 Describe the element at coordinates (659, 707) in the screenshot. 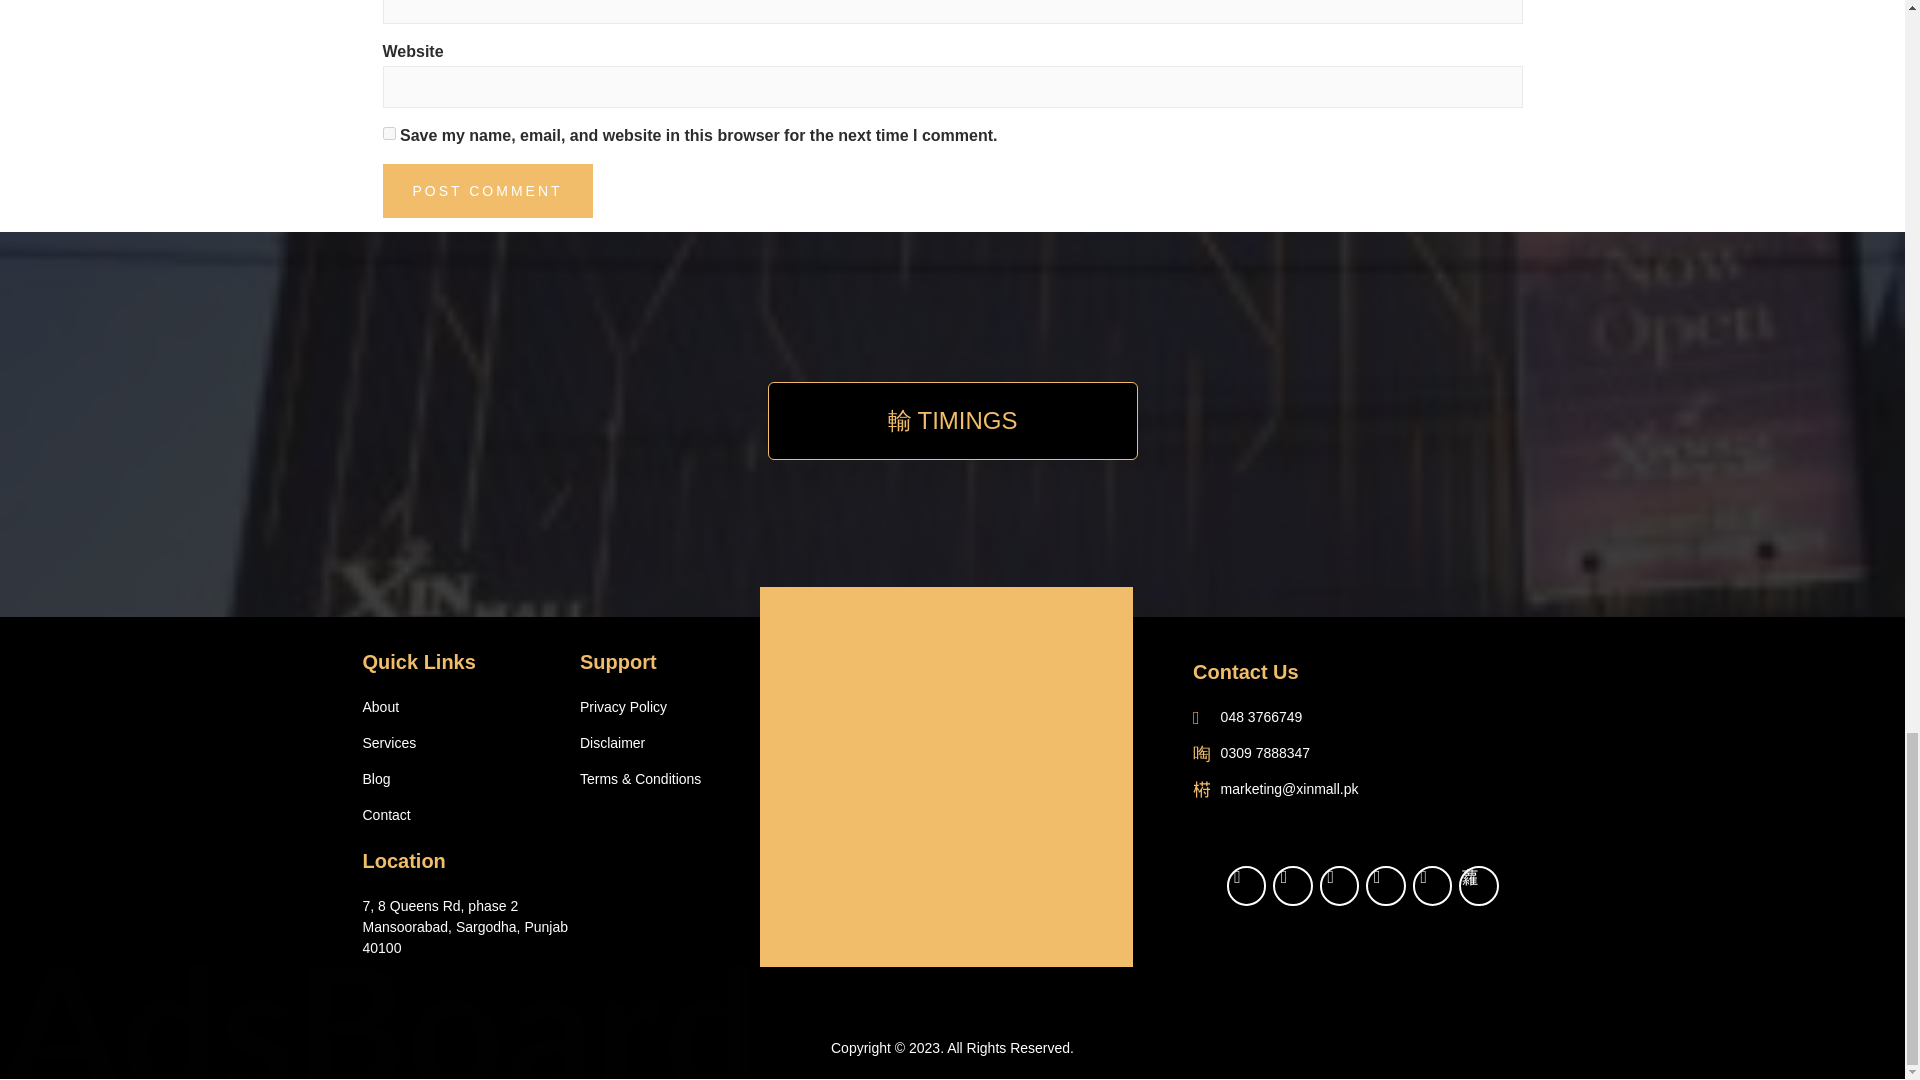

I see `Privacy Policy` at that location.